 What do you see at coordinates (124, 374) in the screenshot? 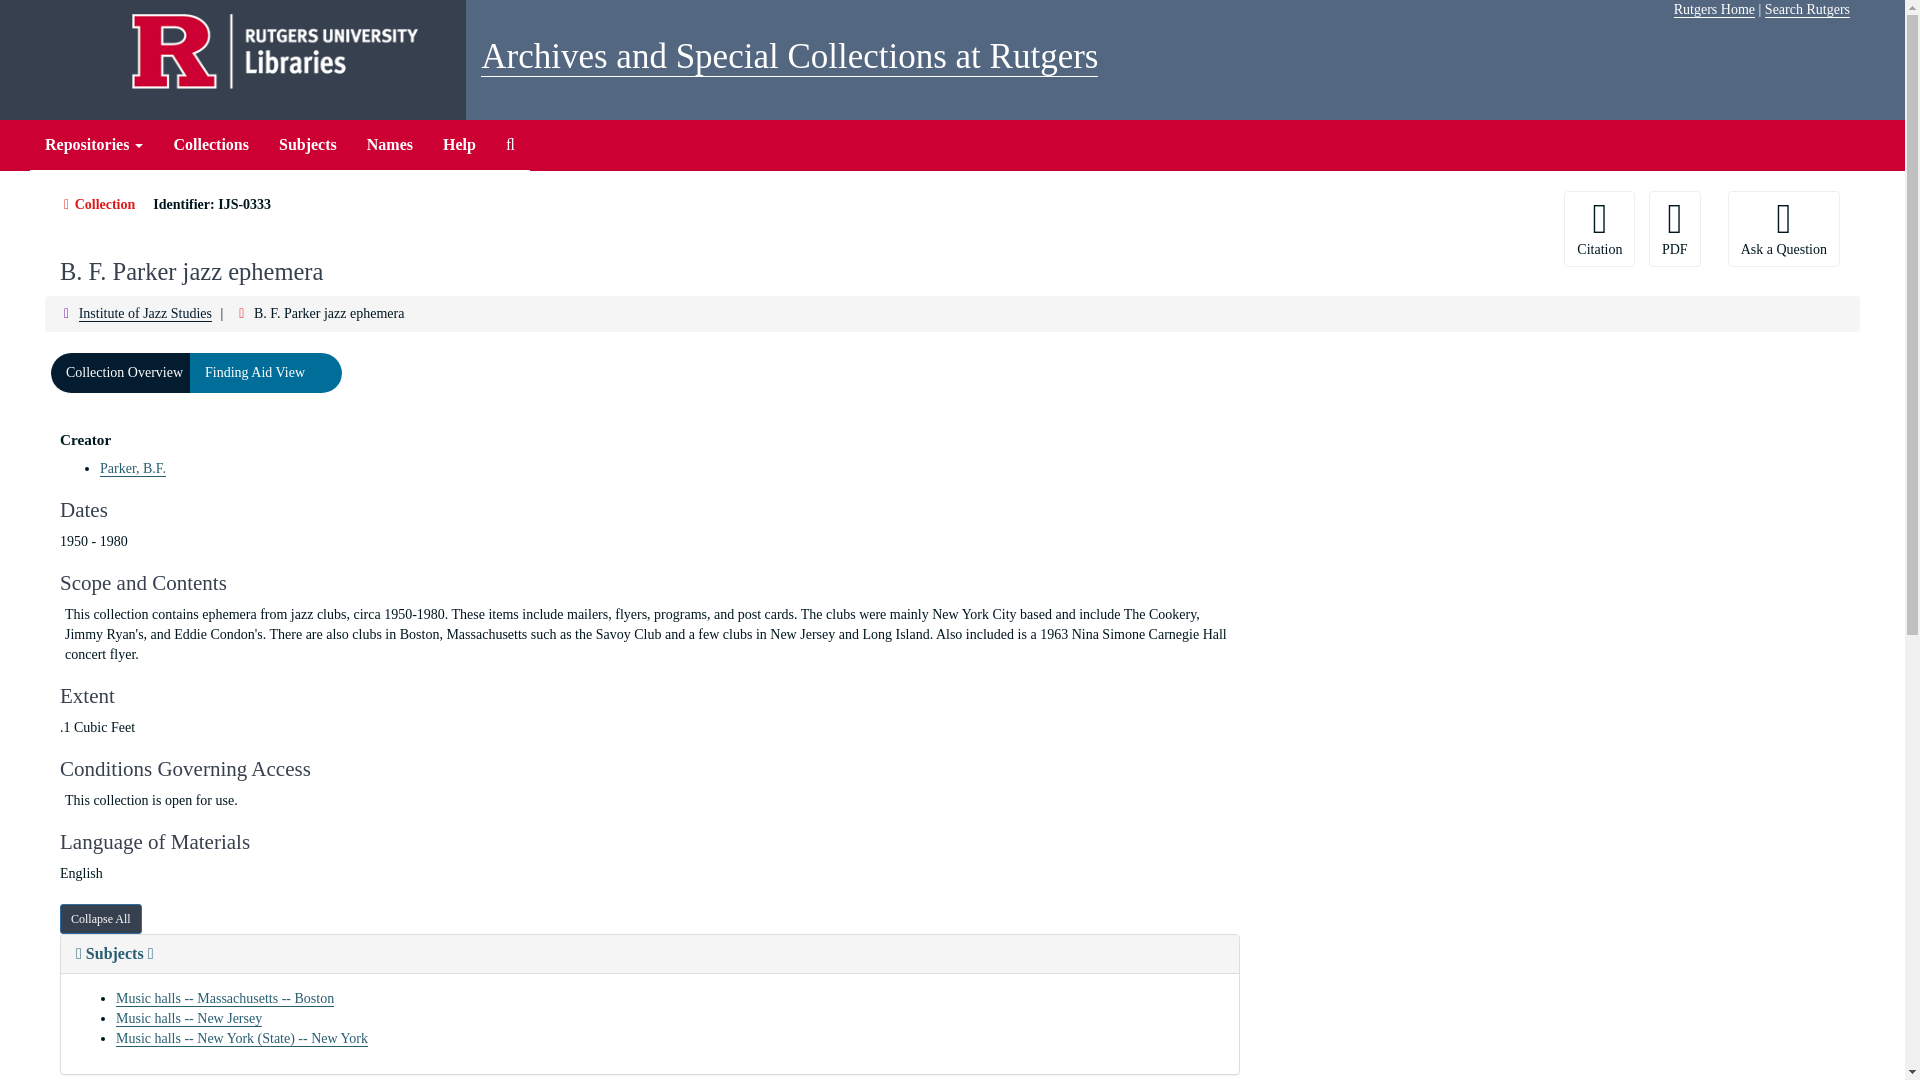
I see `Collection Overview` at bounding box center [124, 374].